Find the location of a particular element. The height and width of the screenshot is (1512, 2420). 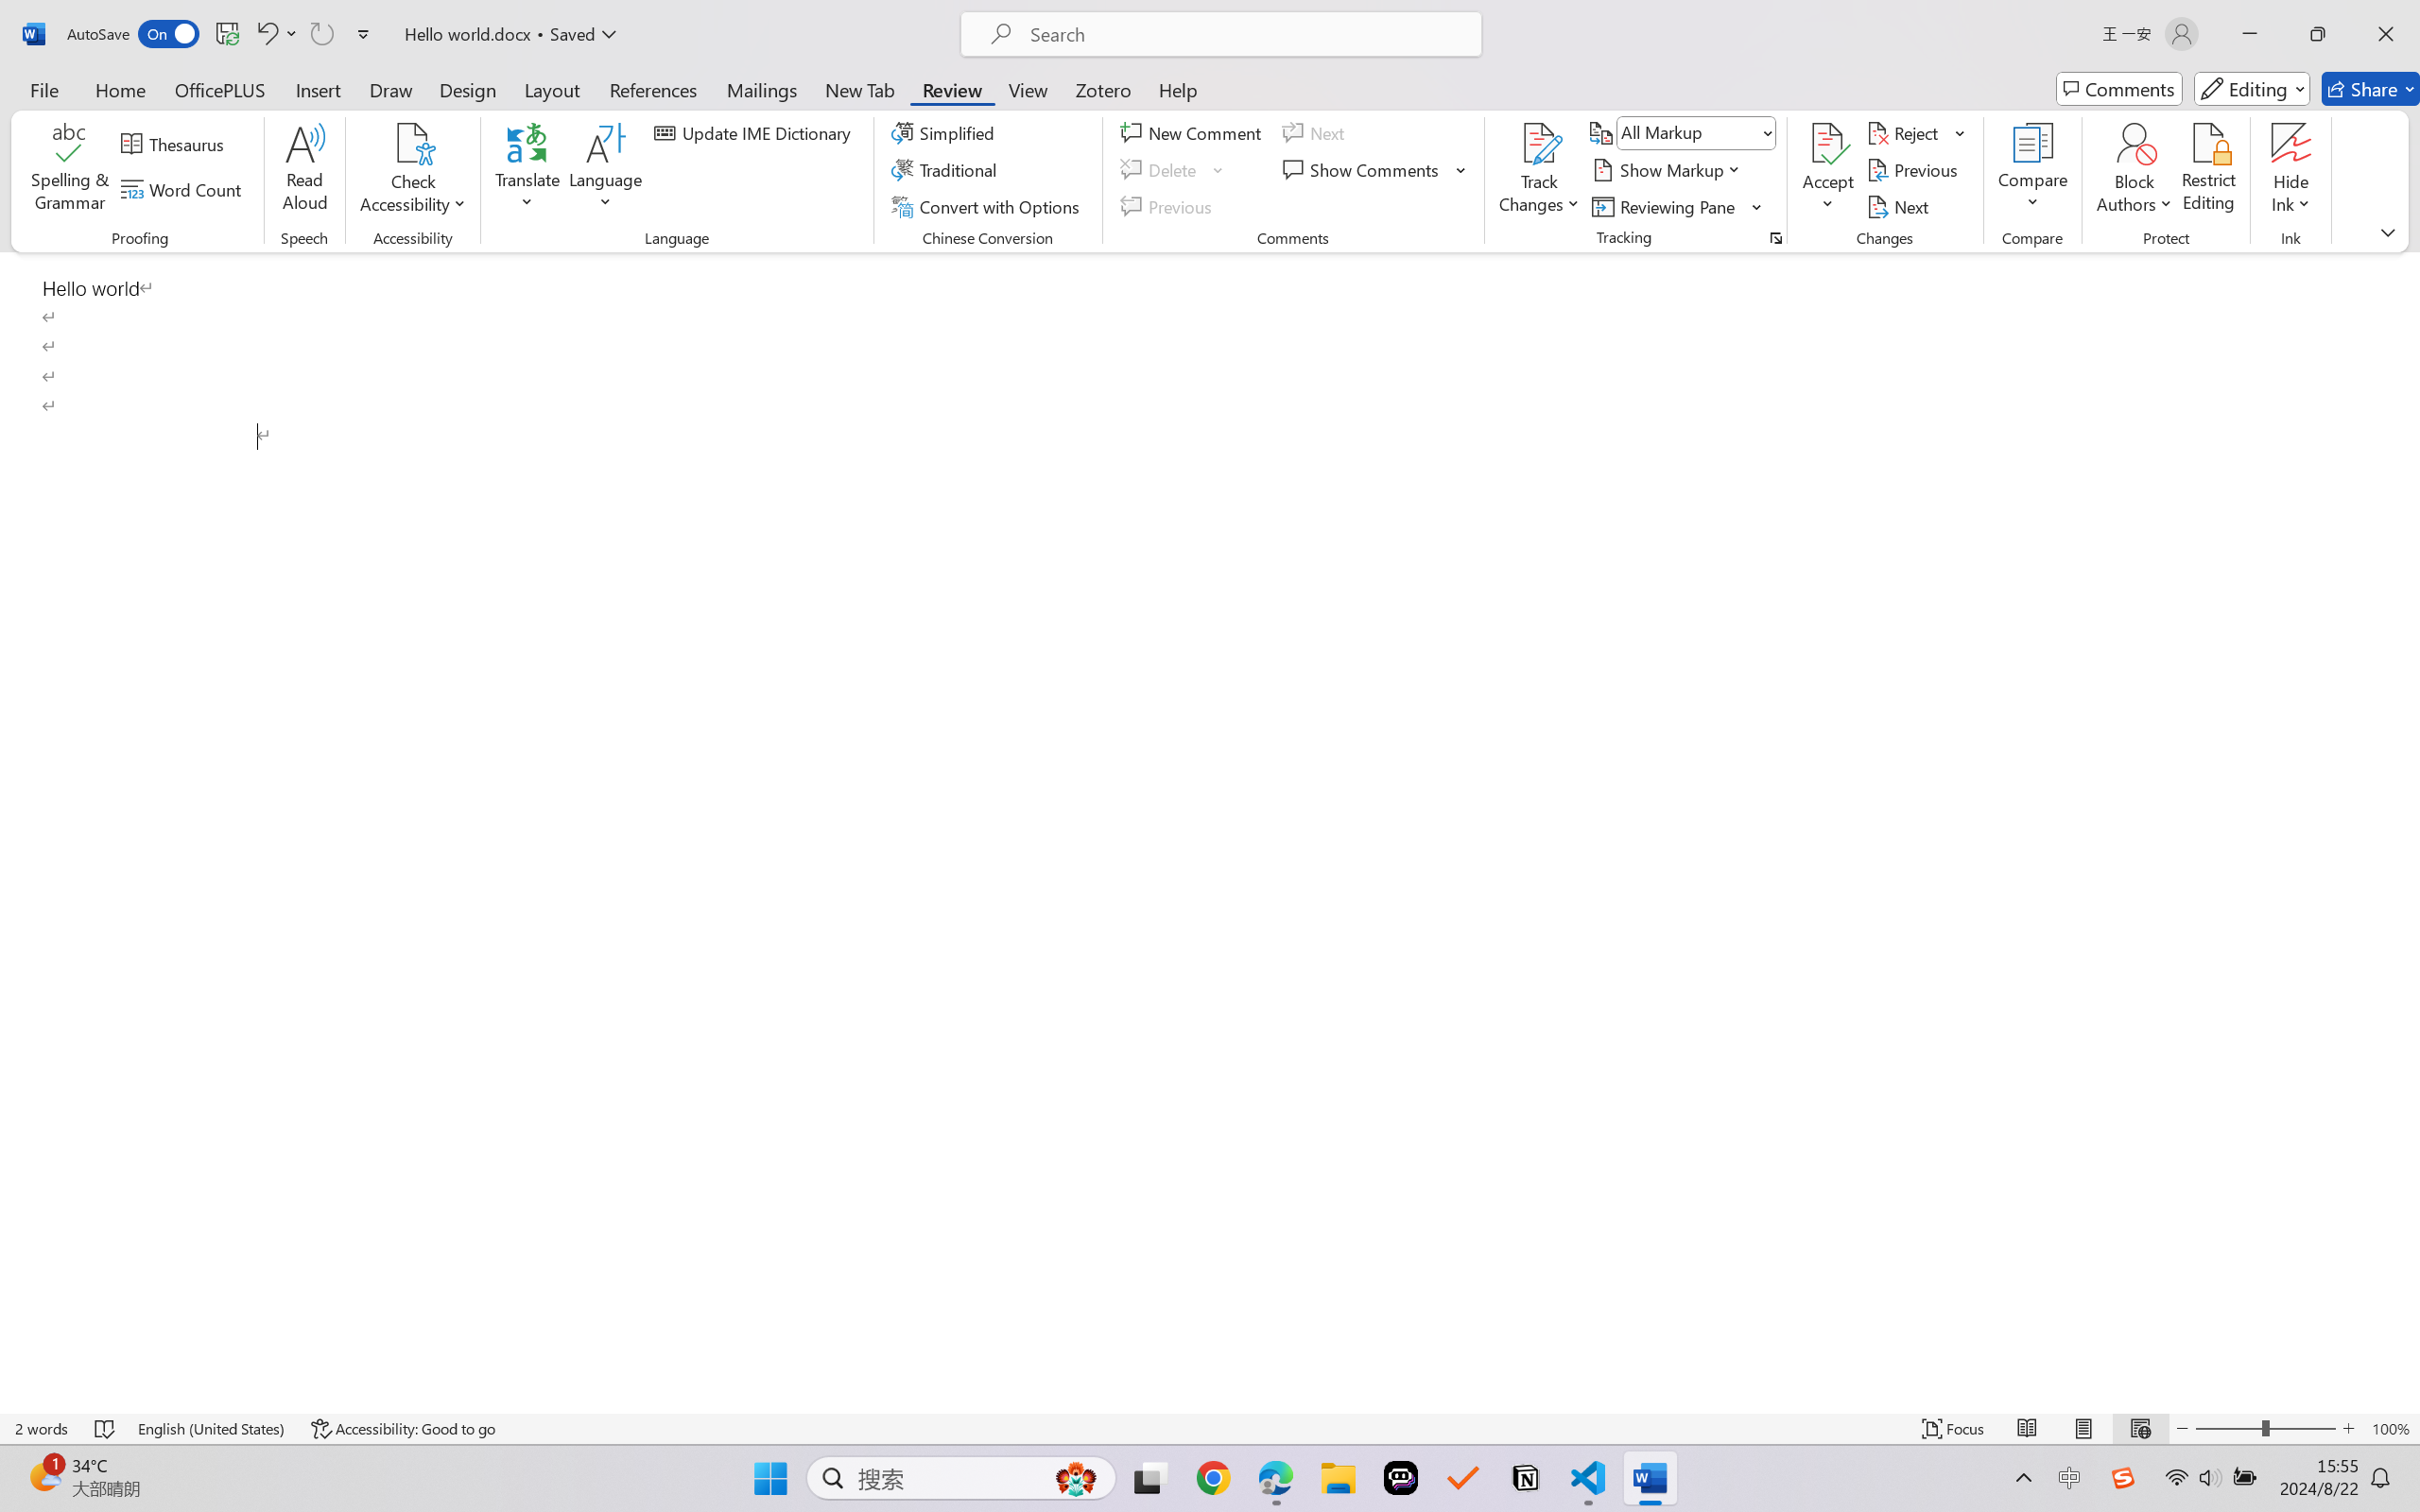

Class: MsoCommandBar is located at coordinates (1210, 1428).